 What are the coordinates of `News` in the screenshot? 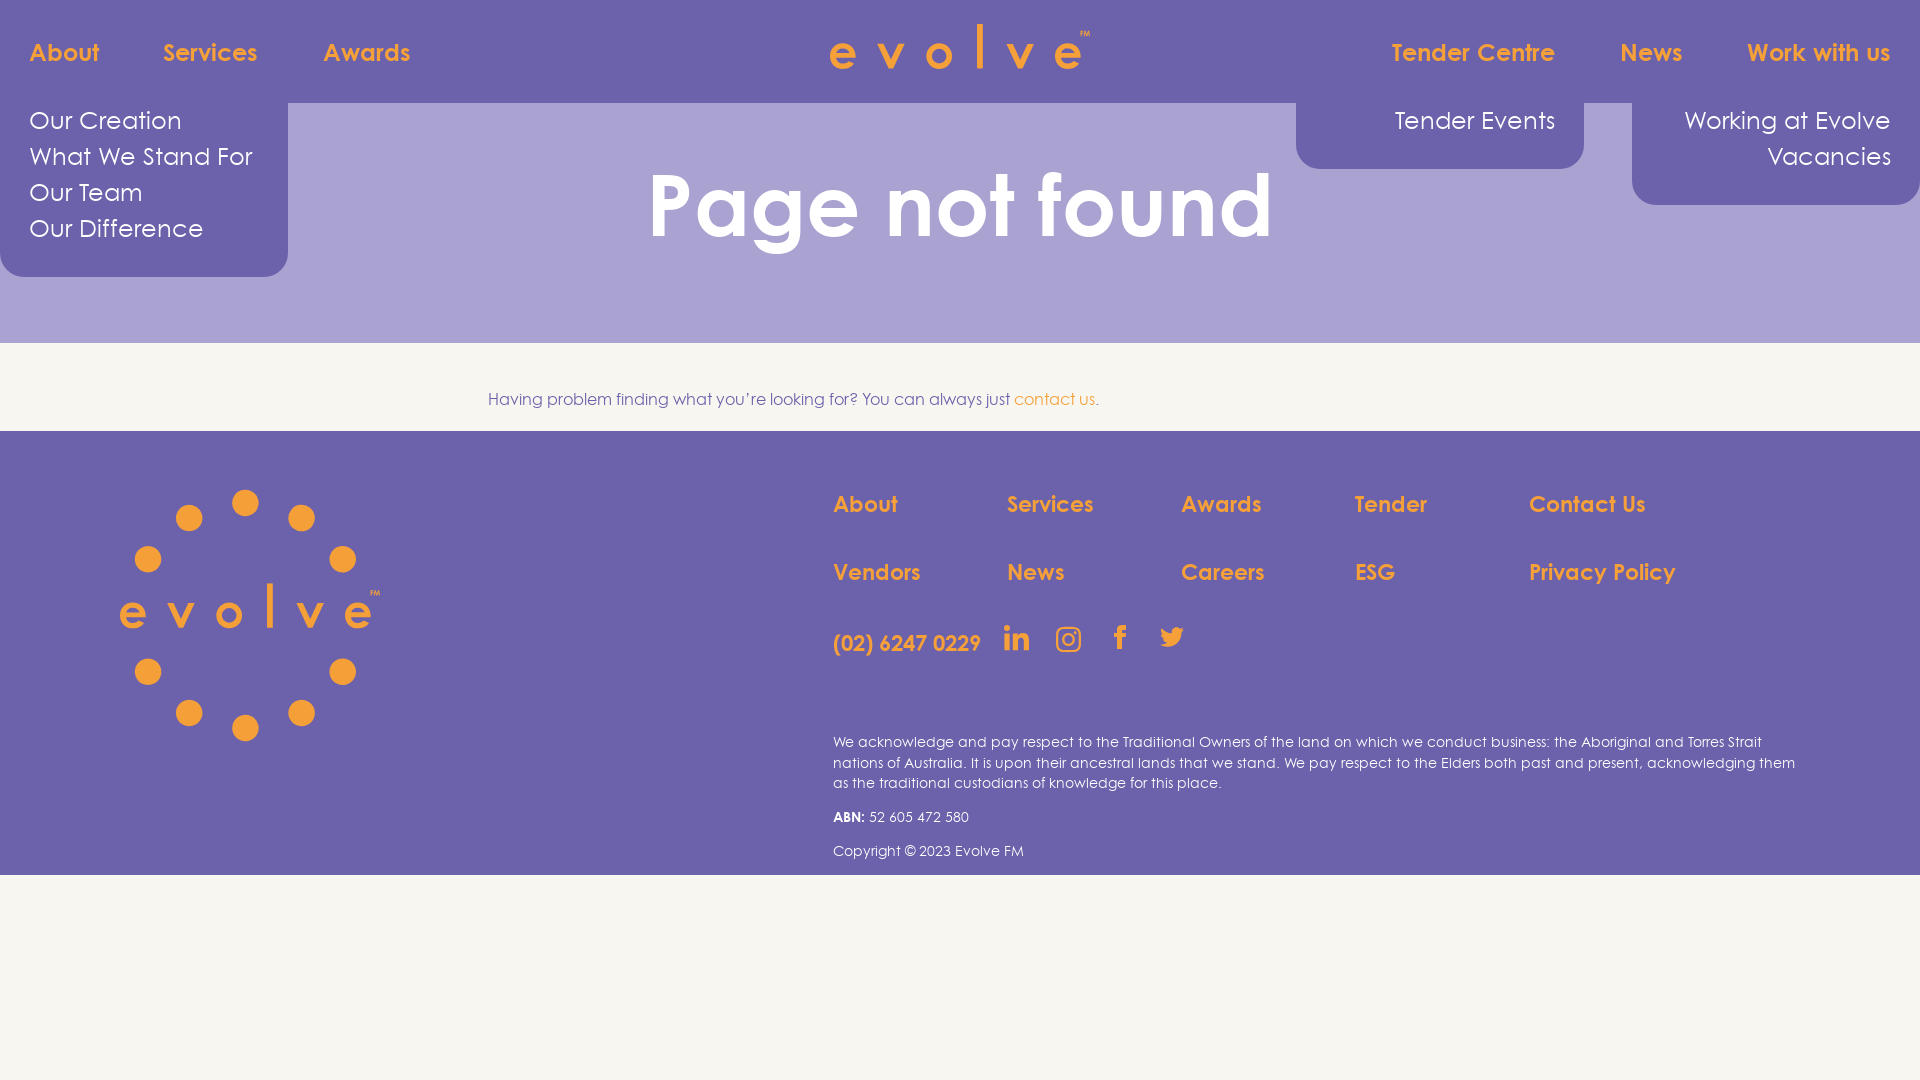 It's located at (1652, 52).